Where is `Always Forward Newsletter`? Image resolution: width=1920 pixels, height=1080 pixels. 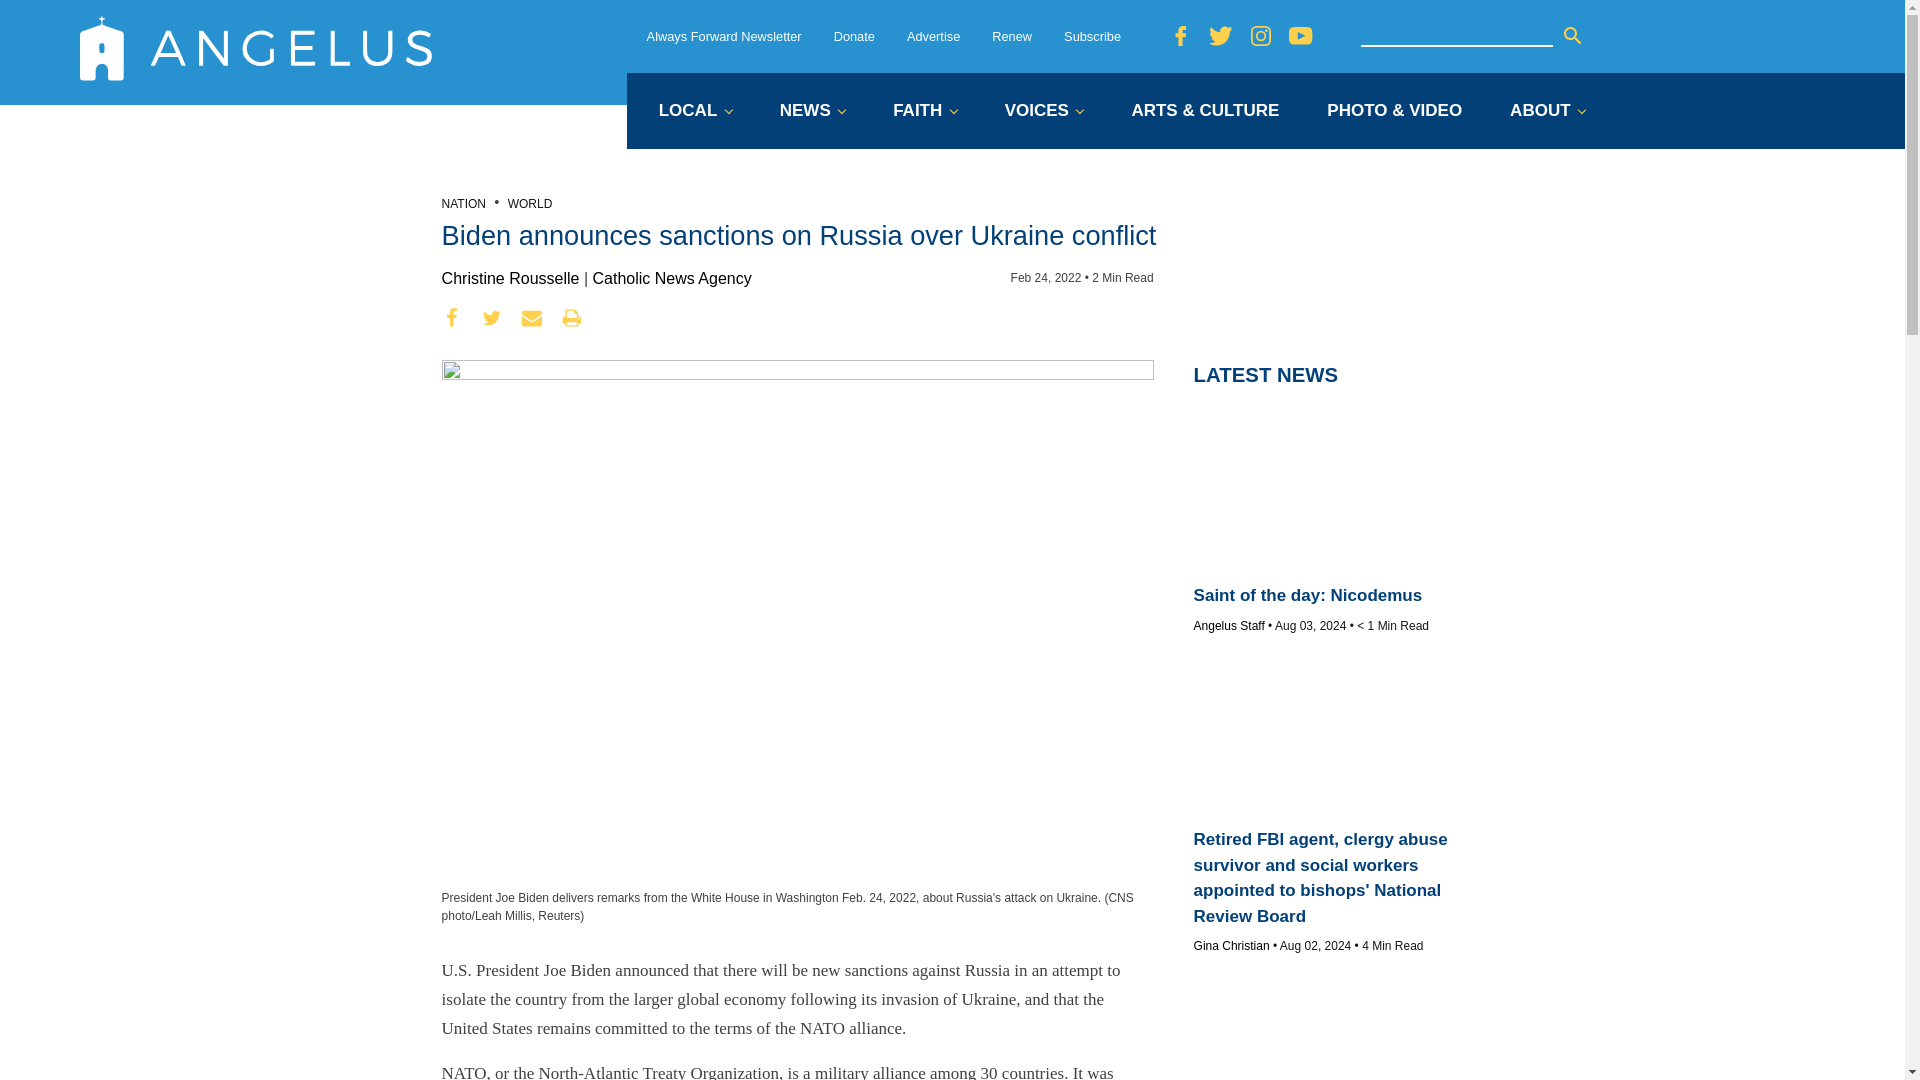
Always Forward Newsletter is located at coordinates (724, 36).